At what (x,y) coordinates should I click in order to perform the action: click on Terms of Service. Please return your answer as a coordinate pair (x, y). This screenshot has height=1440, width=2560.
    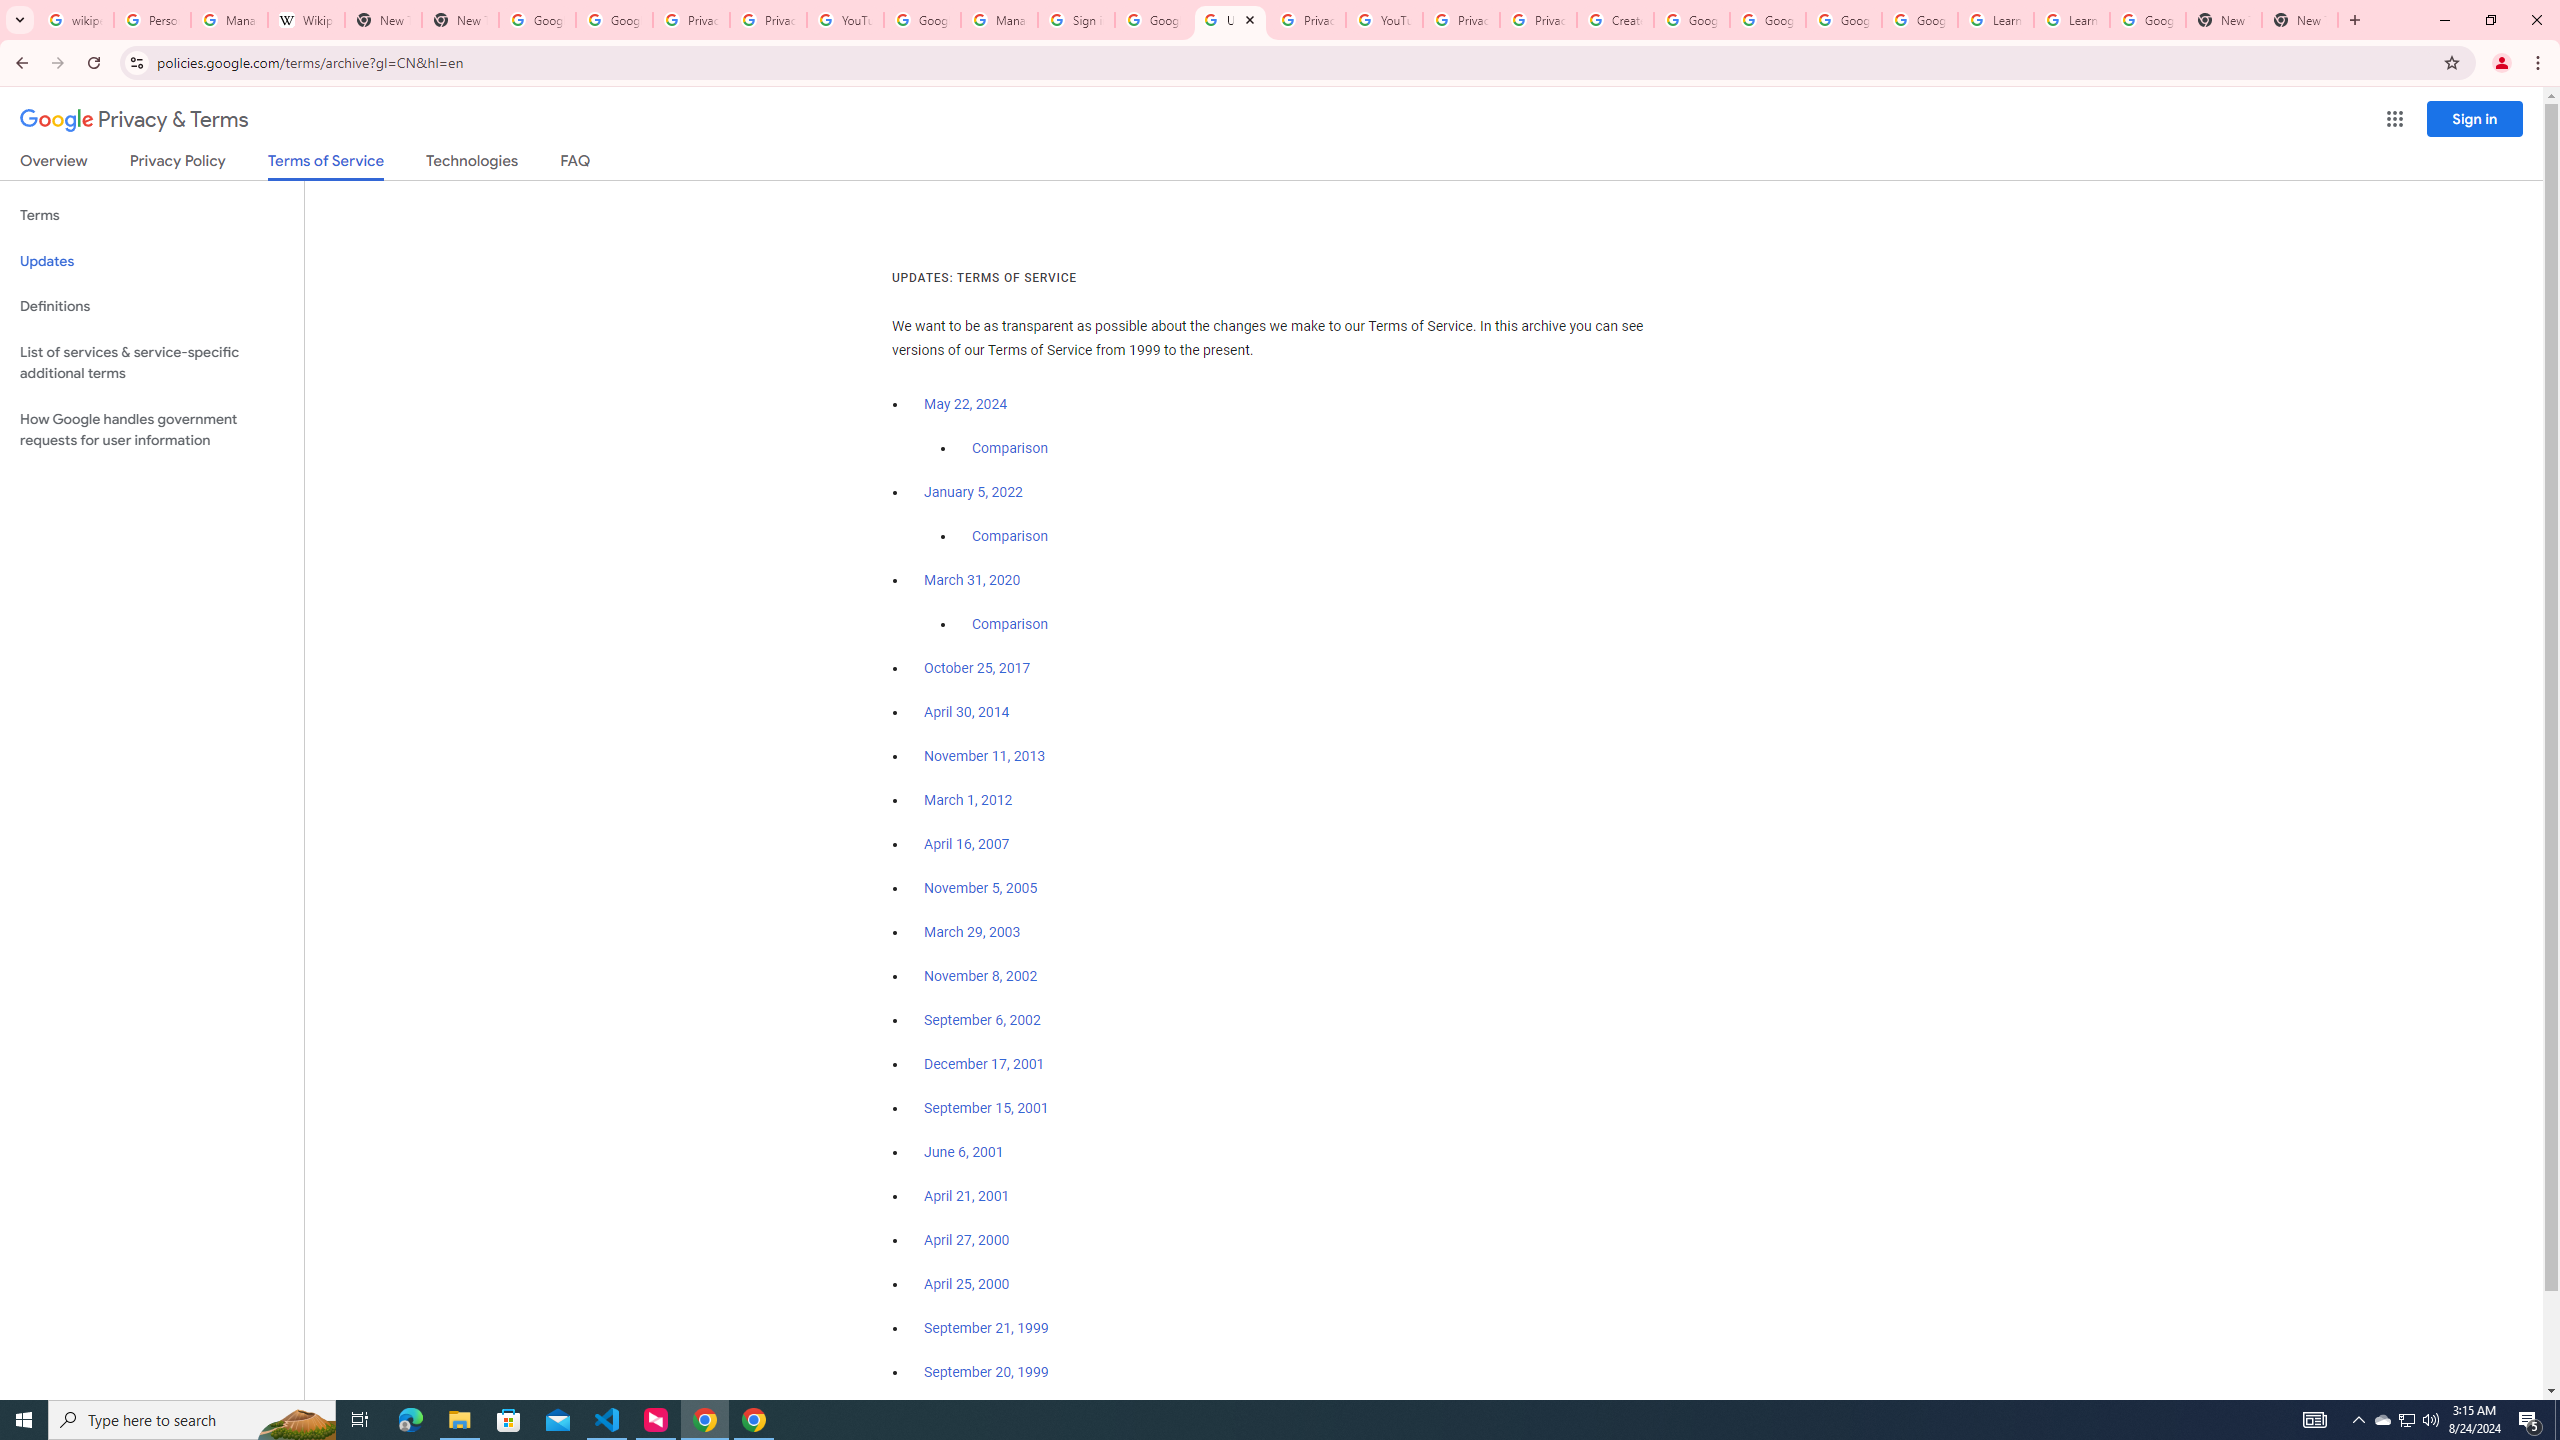
    Looking at the image, I should click on (325, 166).